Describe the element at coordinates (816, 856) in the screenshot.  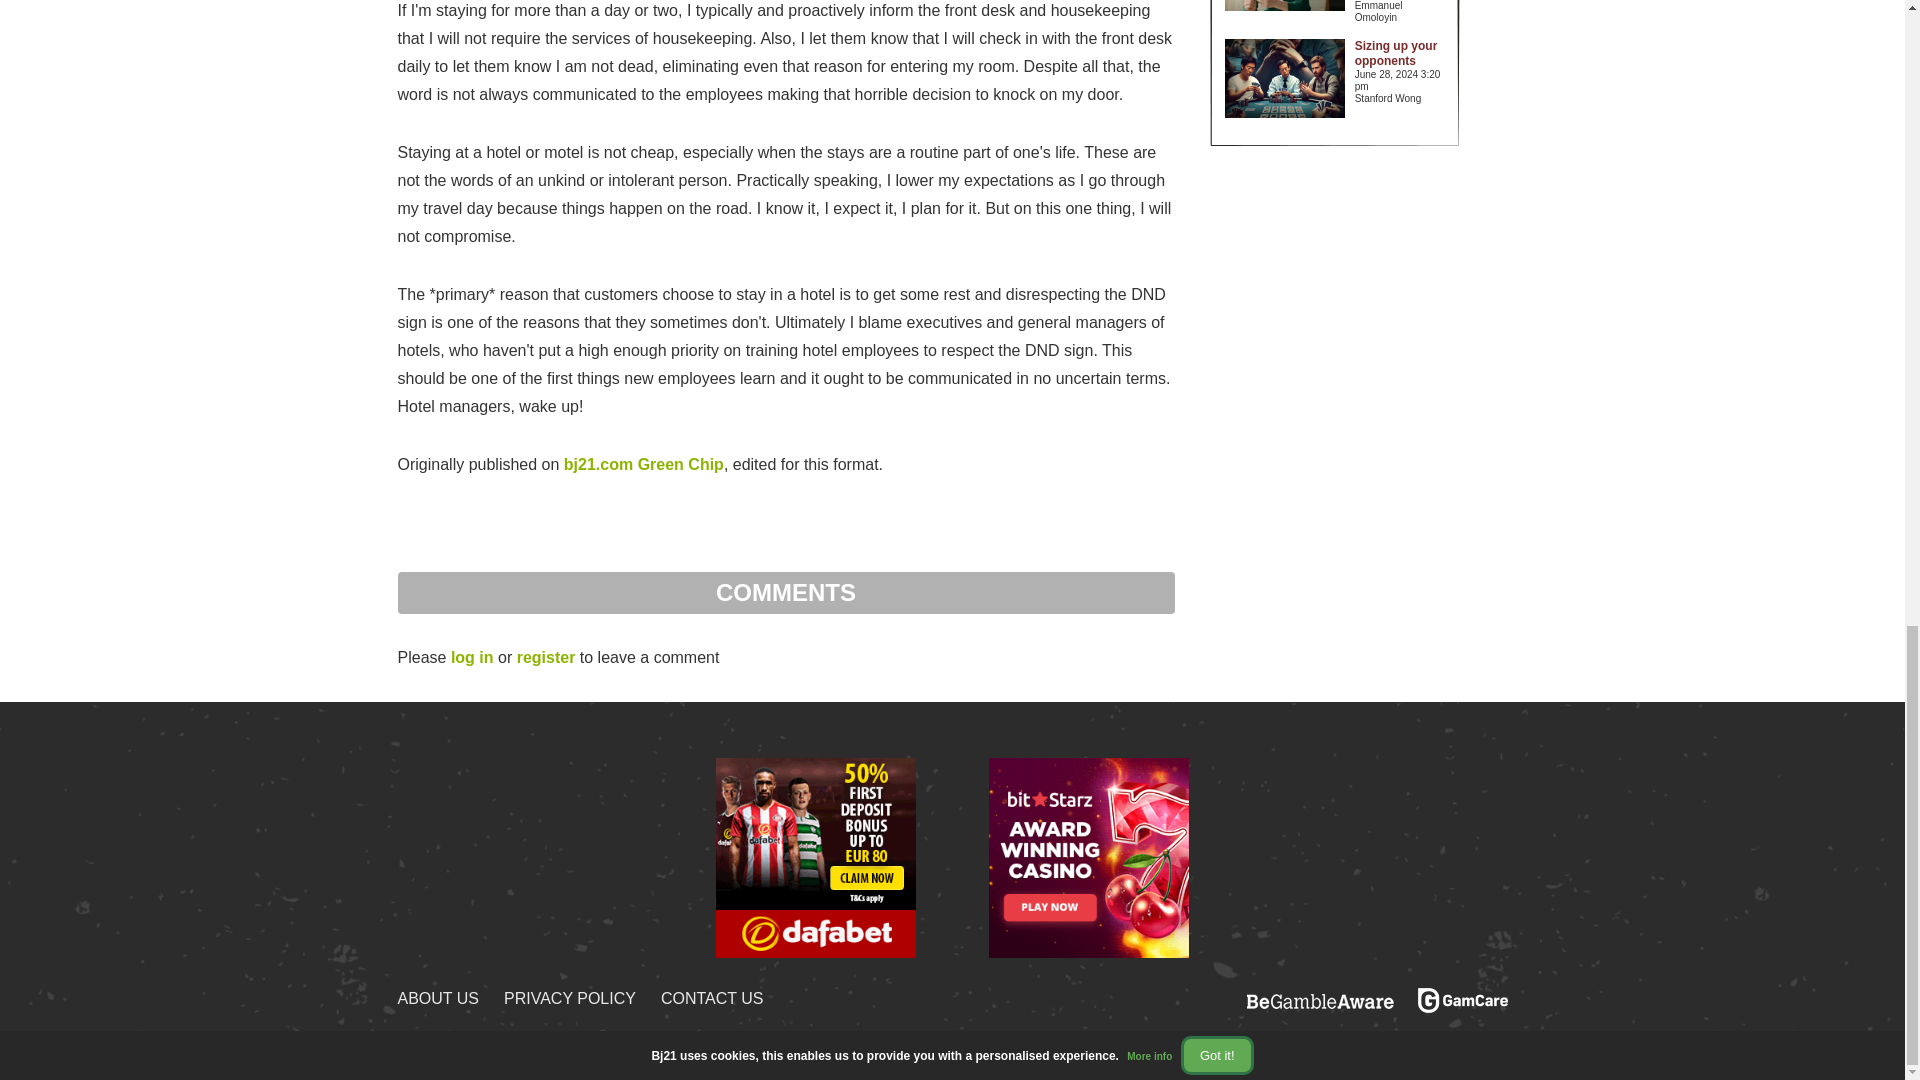
I see `Visit Dafabet Casino` at that location.